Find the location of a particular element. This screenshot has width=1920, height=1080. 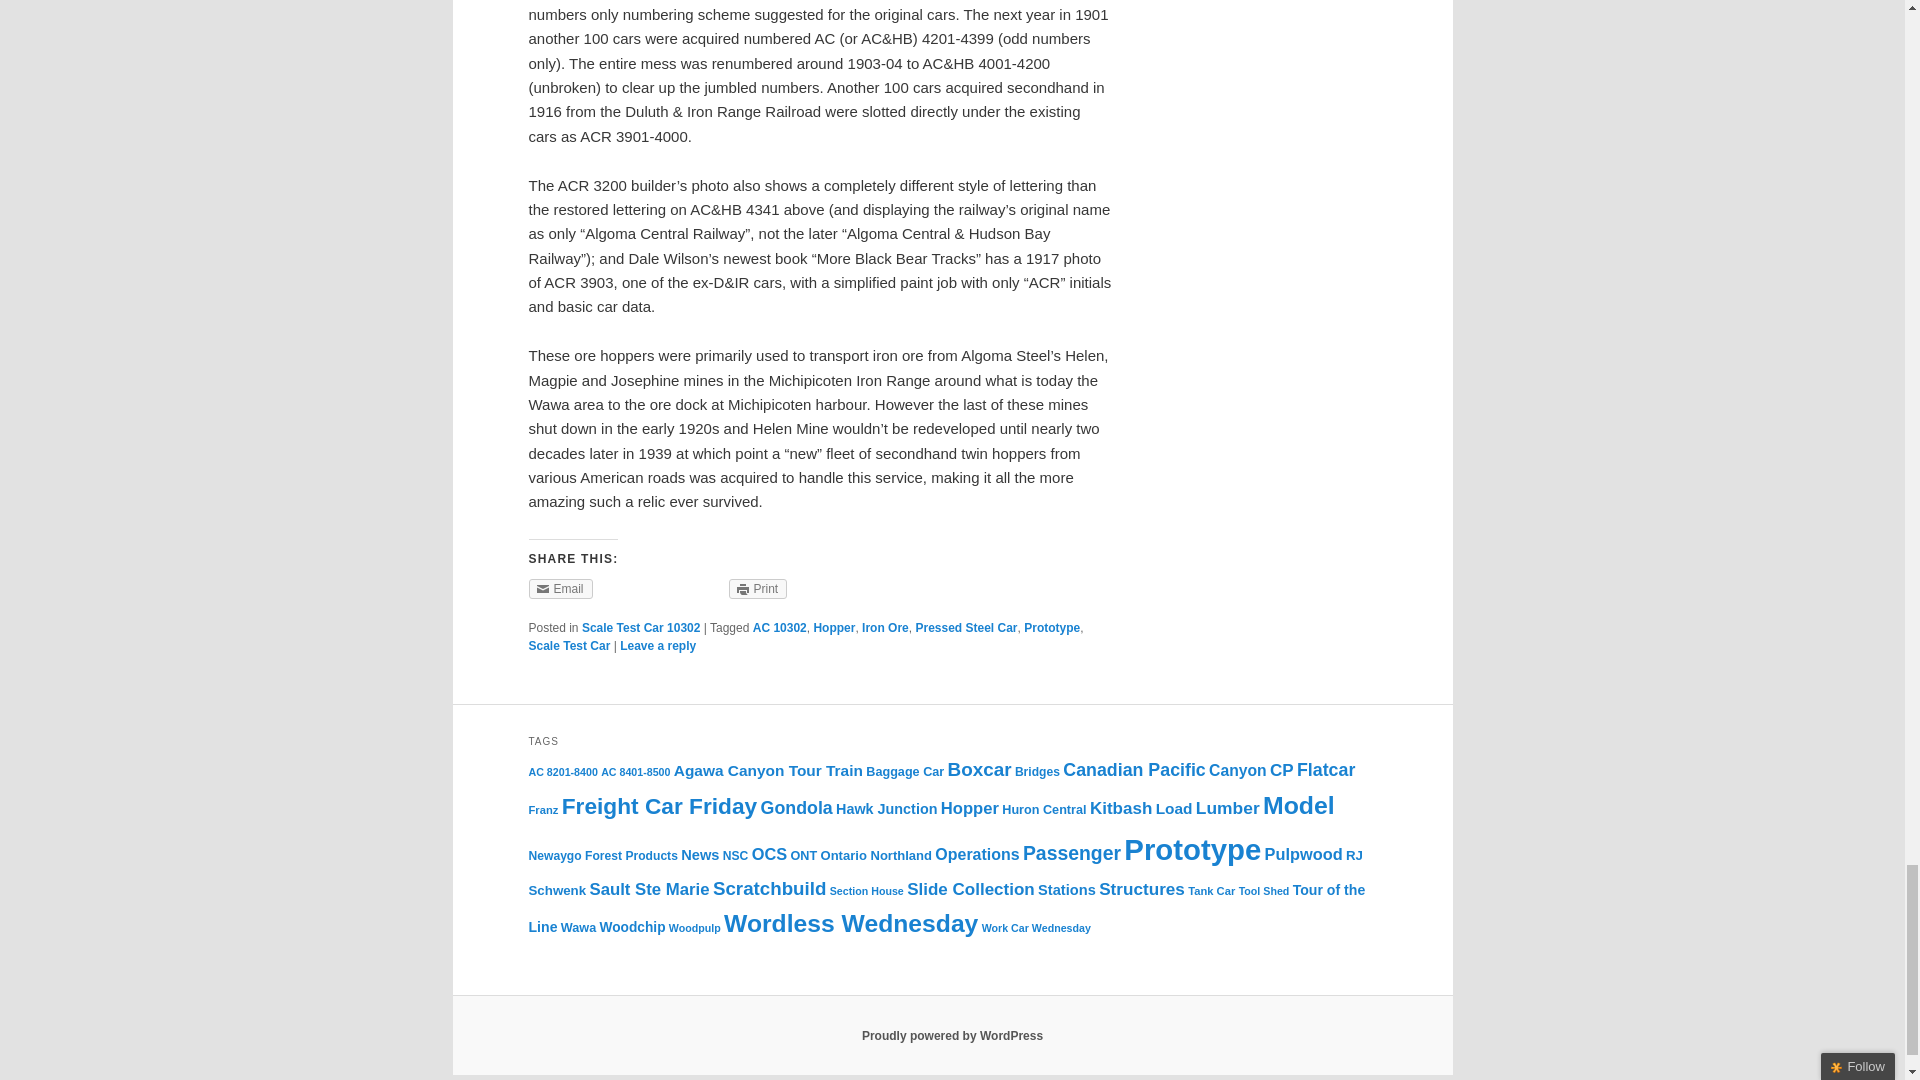

Semantic Personal Publishing Platform is located at coordinates (952, 1036).